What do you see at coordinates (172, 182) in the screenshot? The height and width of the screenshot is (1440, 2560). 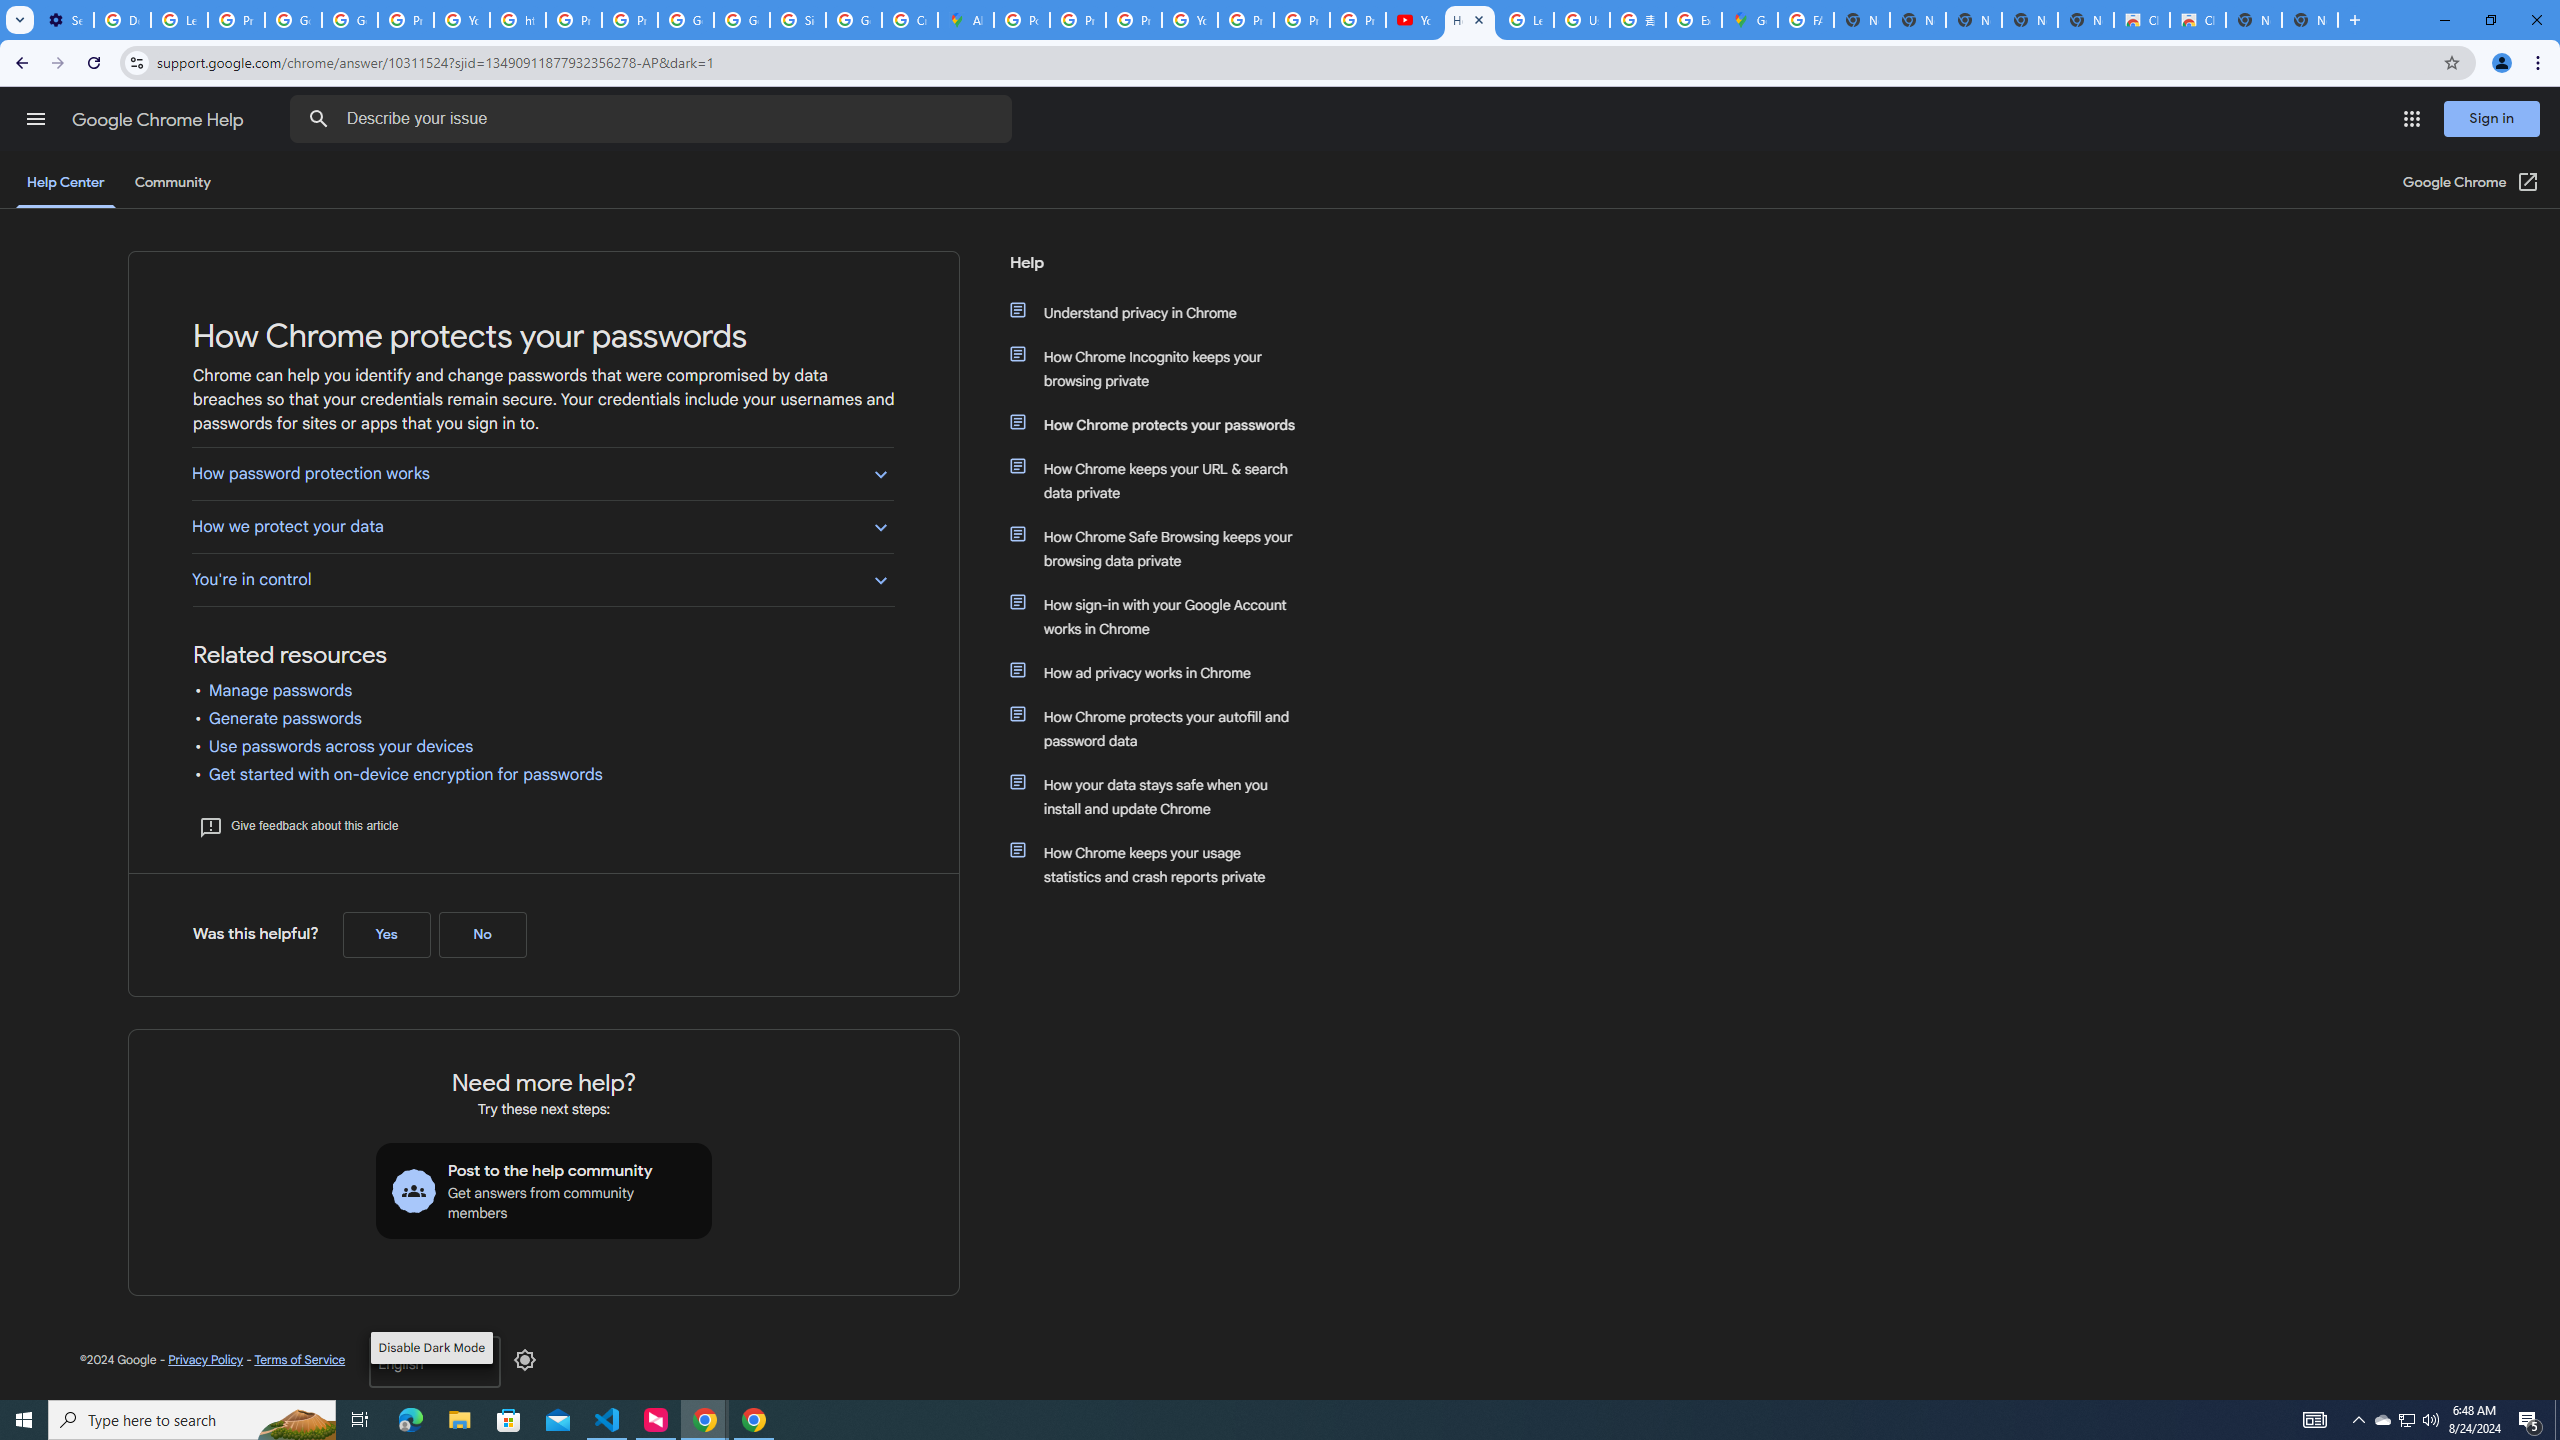 I see `Community` at bounding box center [172, 182].